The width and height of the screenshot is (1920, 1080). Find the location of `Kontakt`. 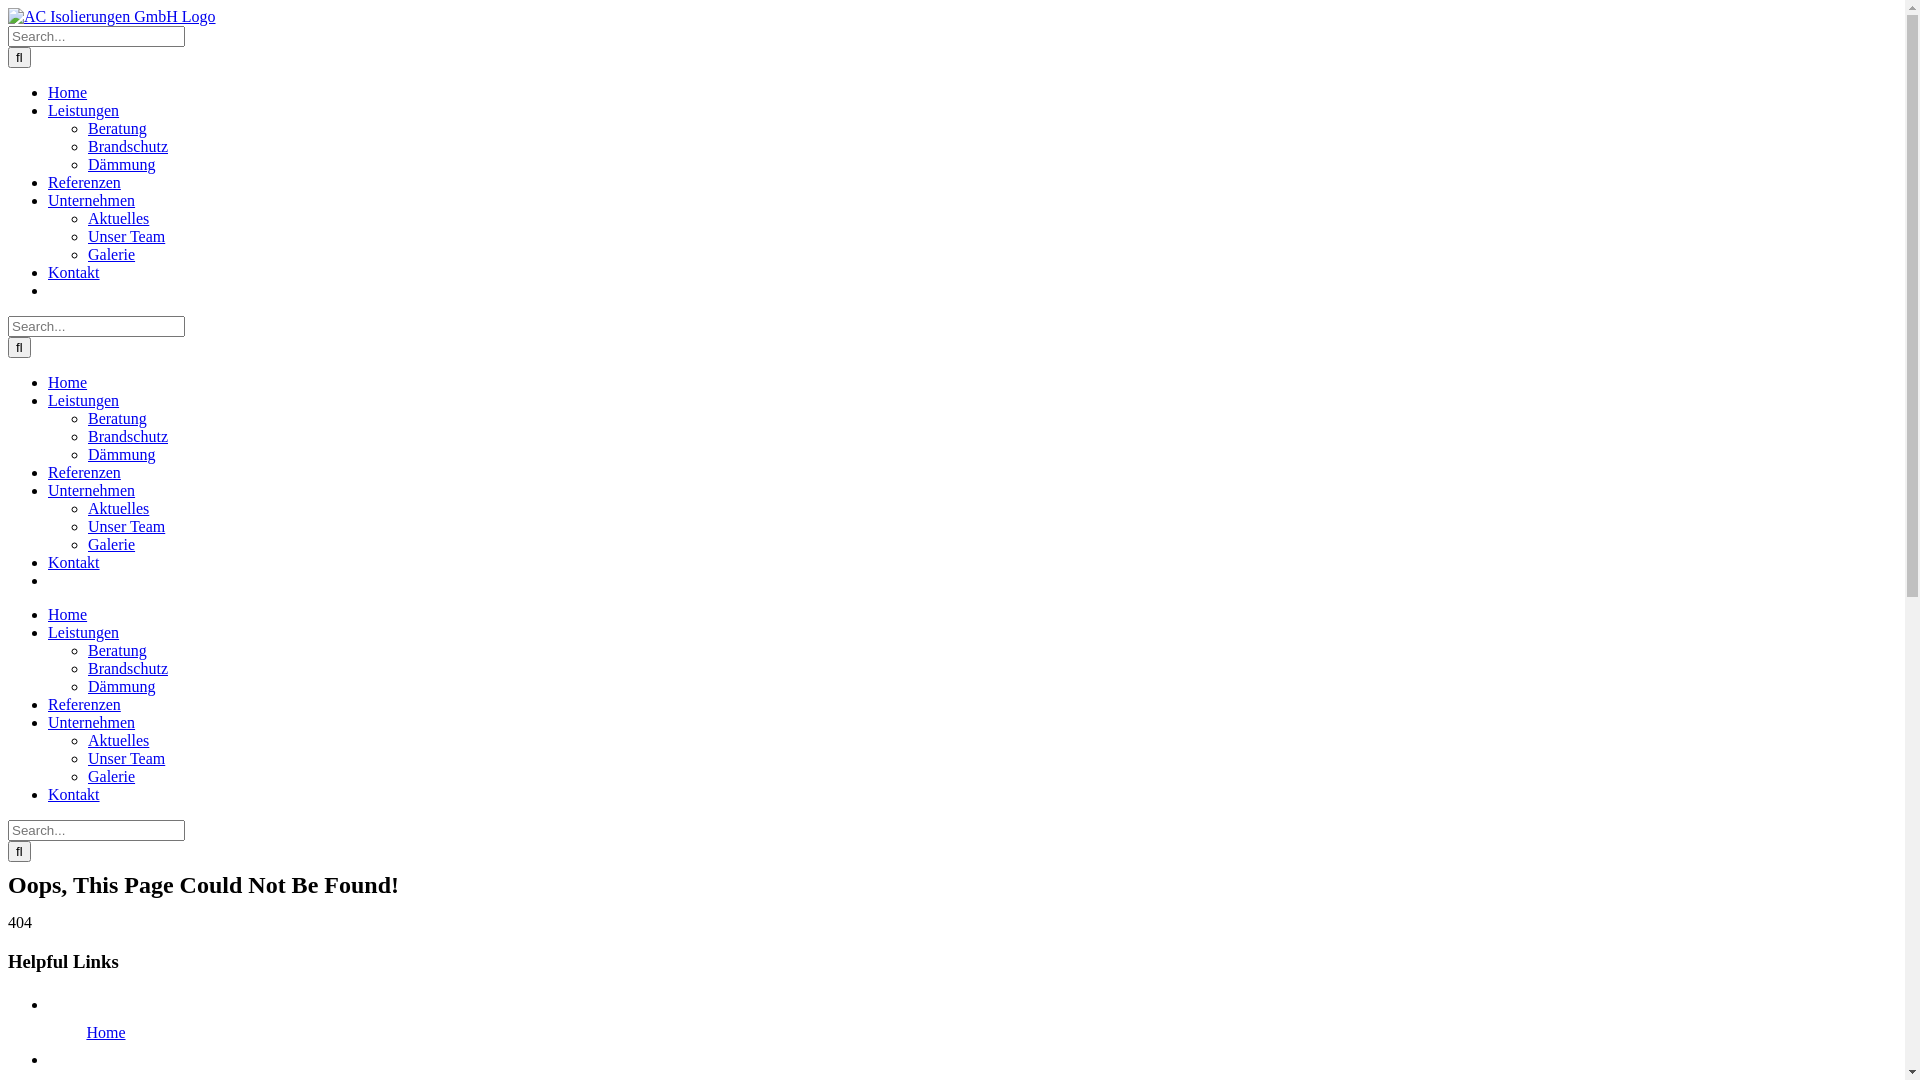

Kontakt is located at coordinates (74, 272).